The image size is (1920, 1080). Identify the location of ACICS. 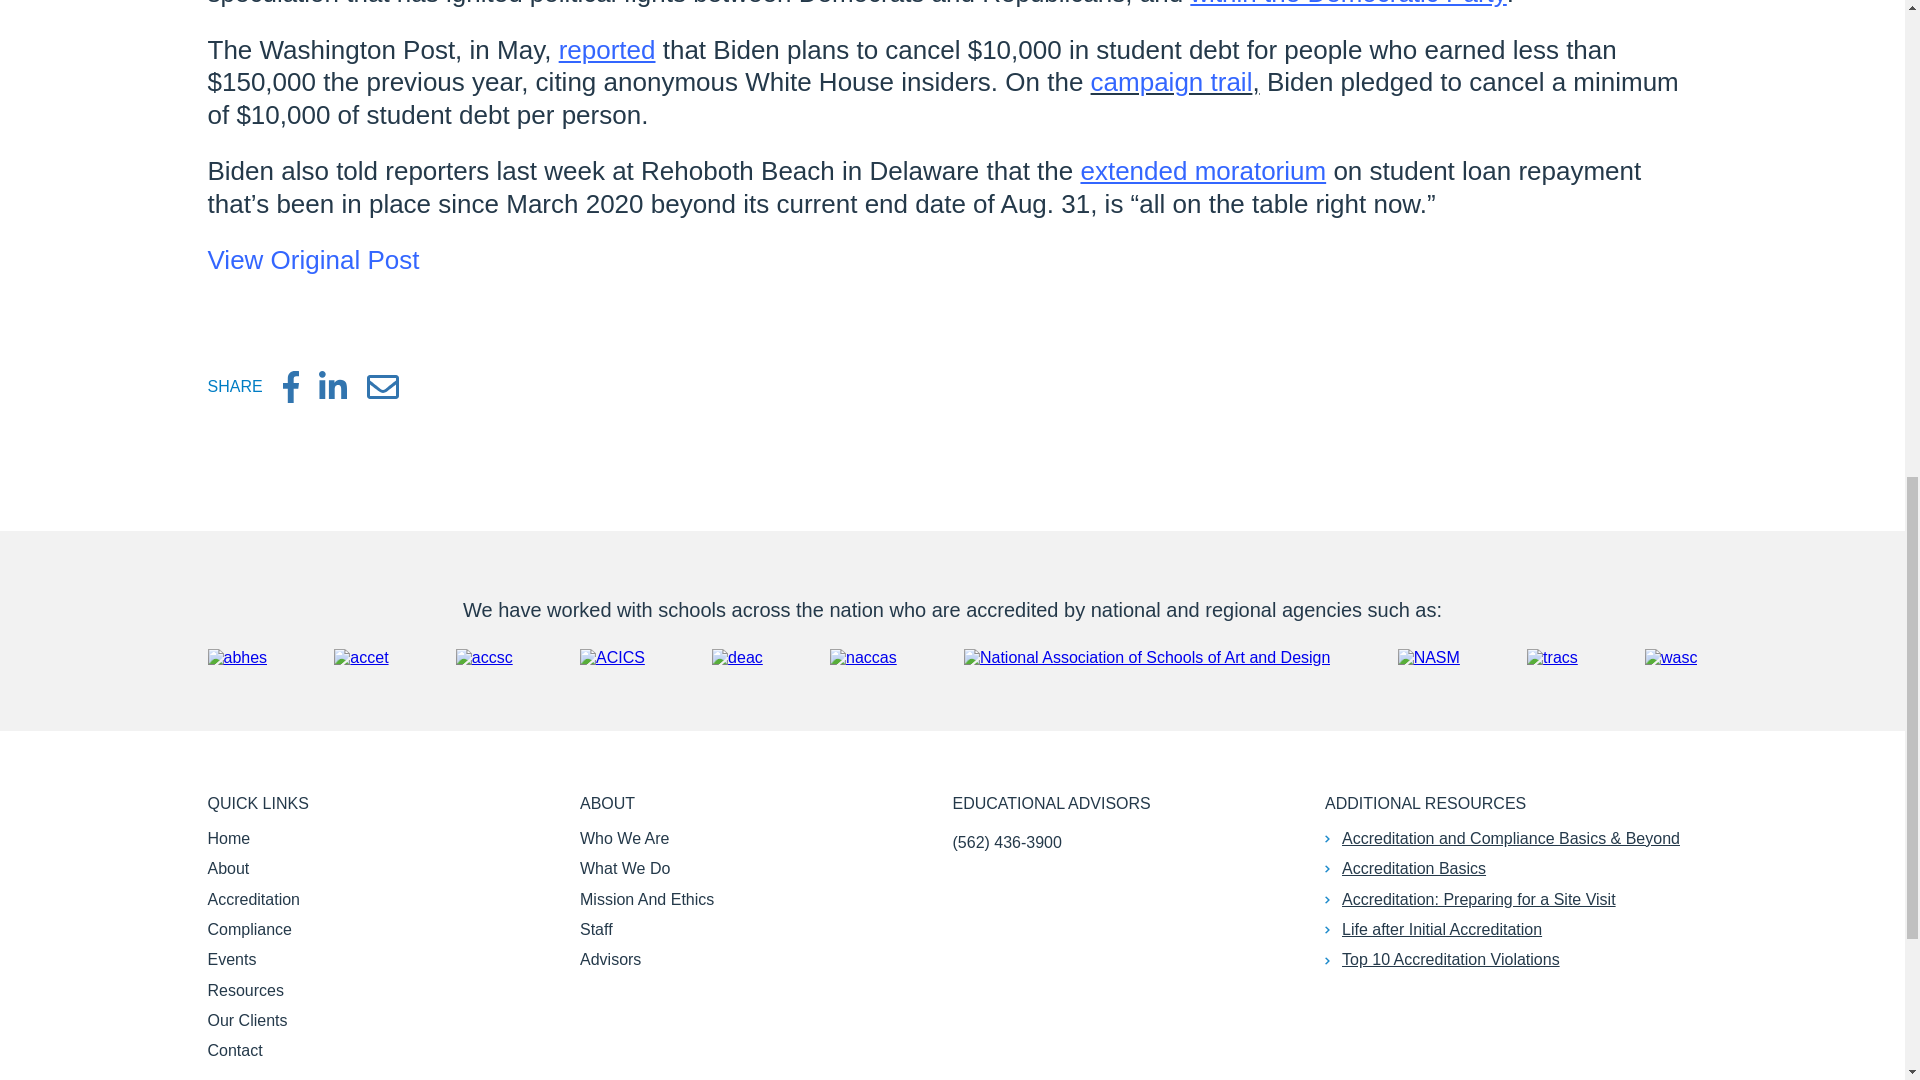
(612, 658).